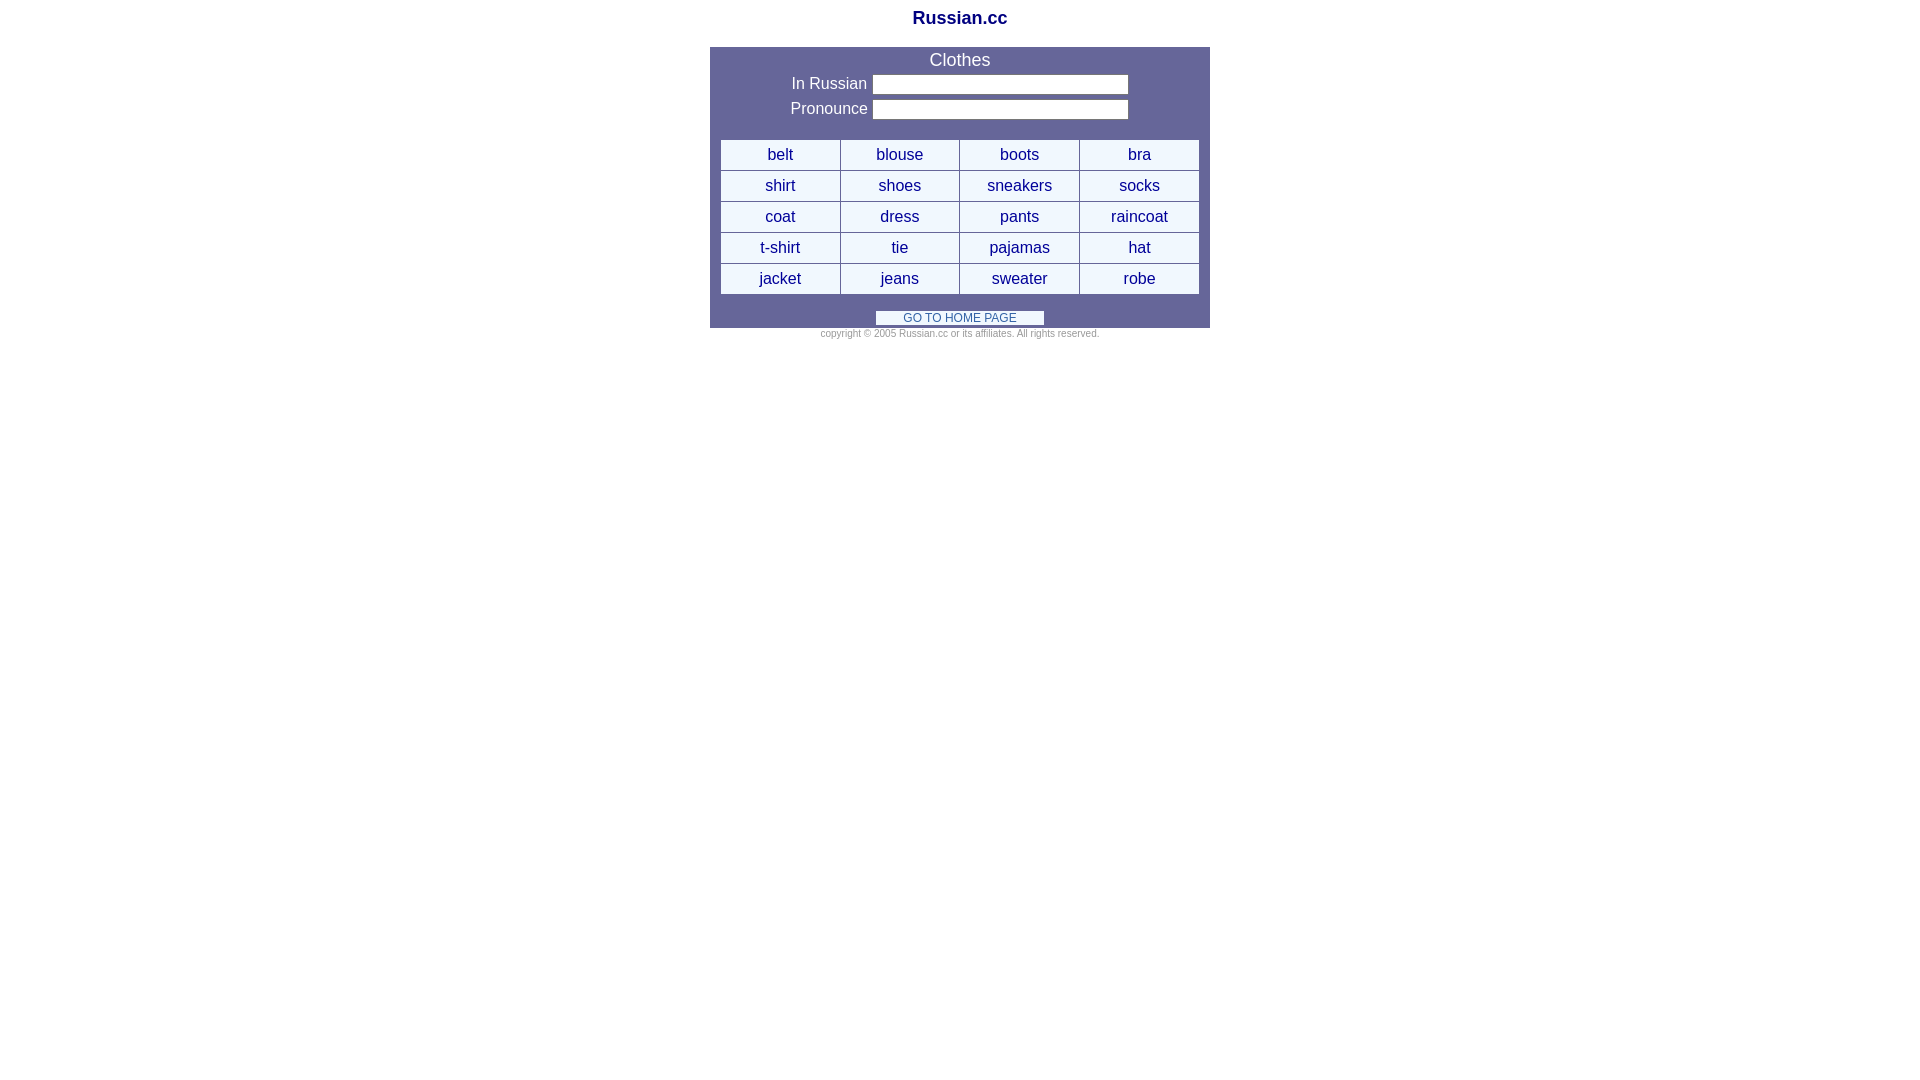  I want to click on robe, so click(1140, 280).